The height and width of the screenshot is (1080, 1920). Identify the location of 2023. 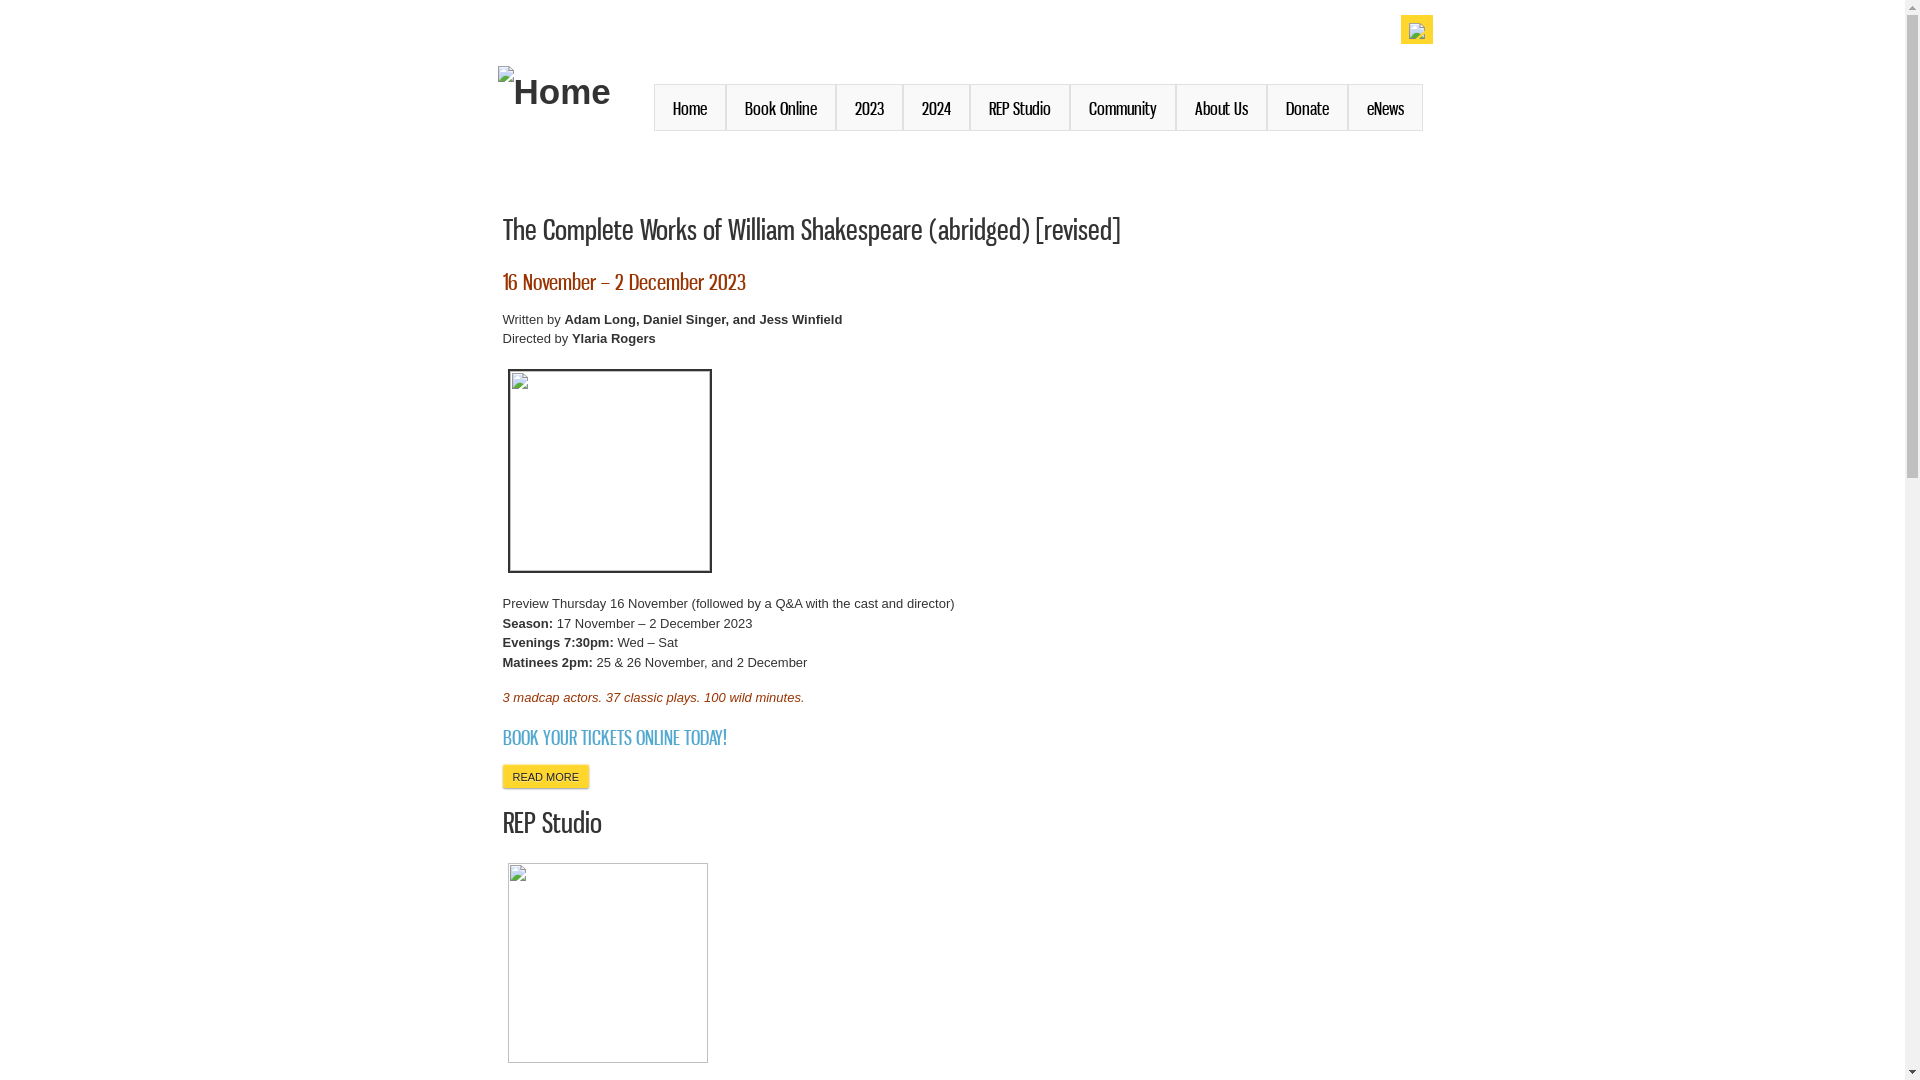
(870, 108).